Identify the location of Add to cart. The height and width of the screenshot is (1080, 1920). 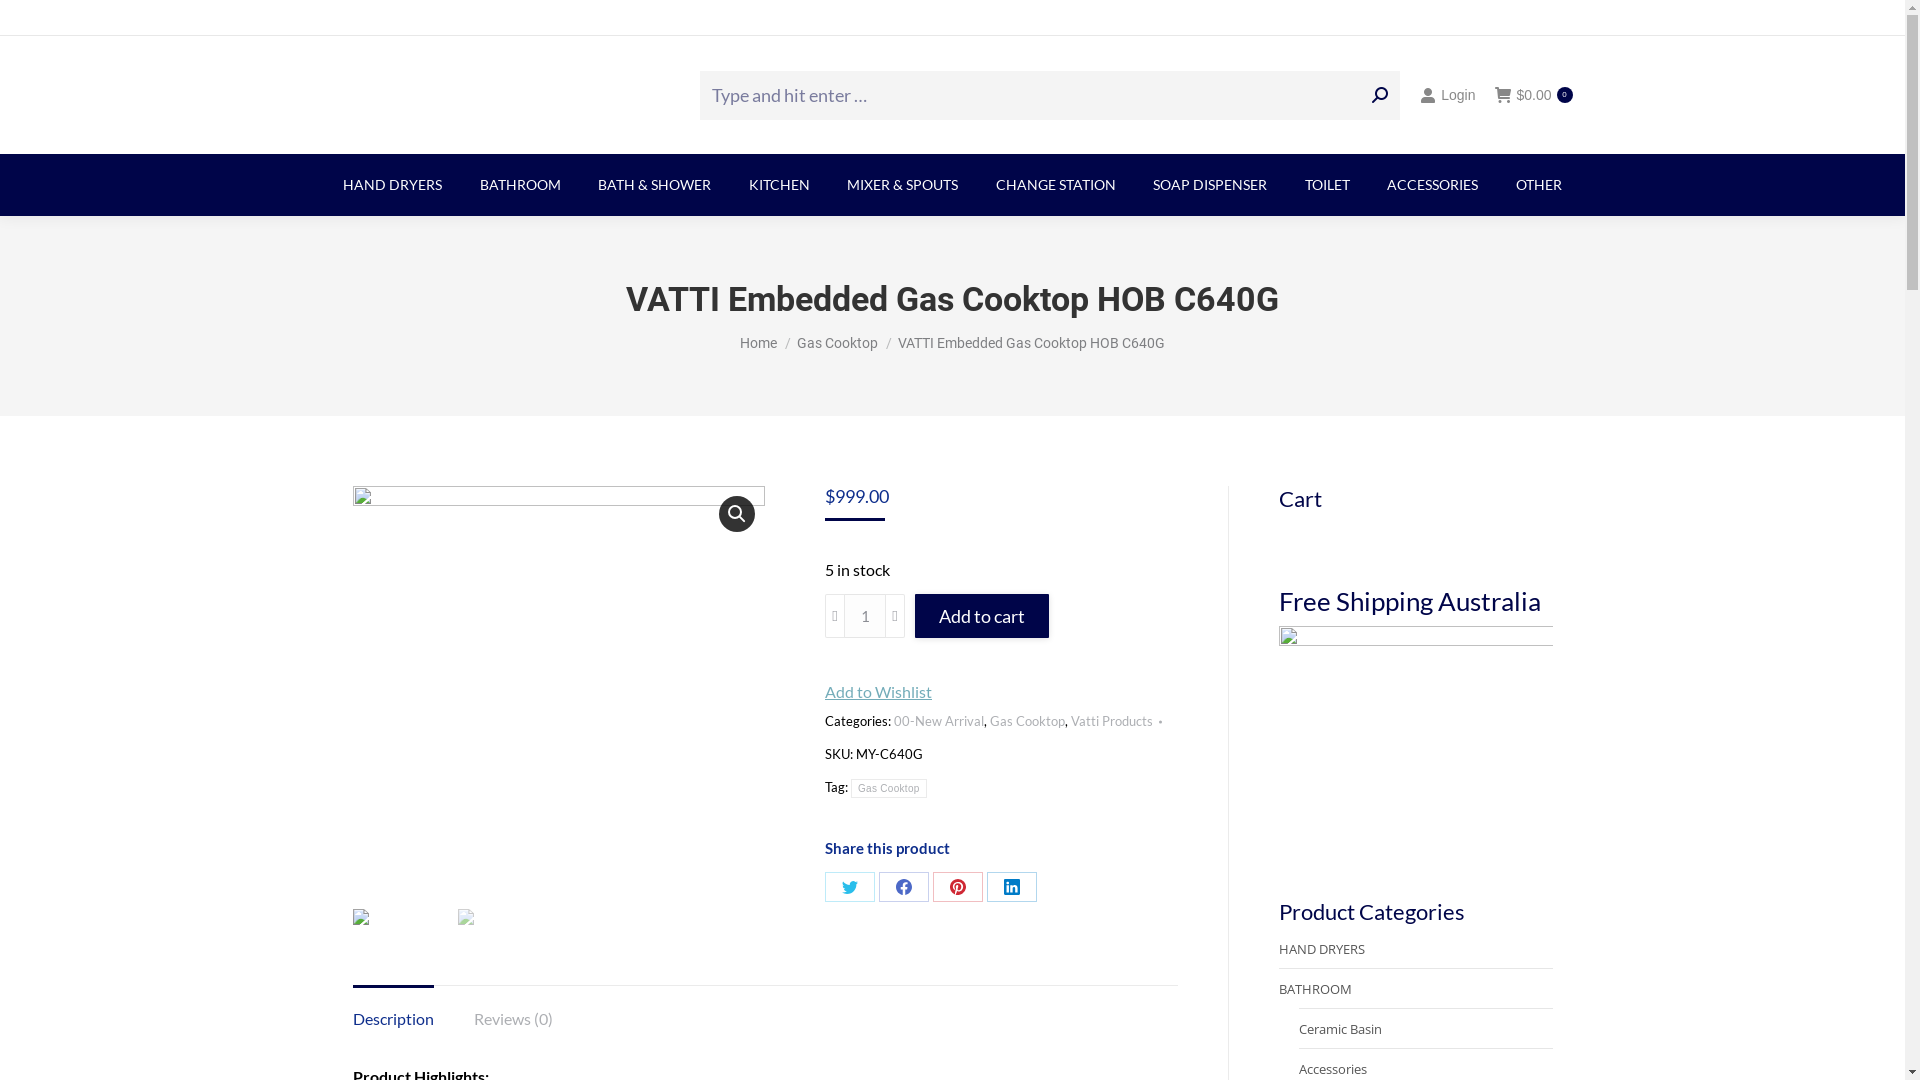
(982, 616).